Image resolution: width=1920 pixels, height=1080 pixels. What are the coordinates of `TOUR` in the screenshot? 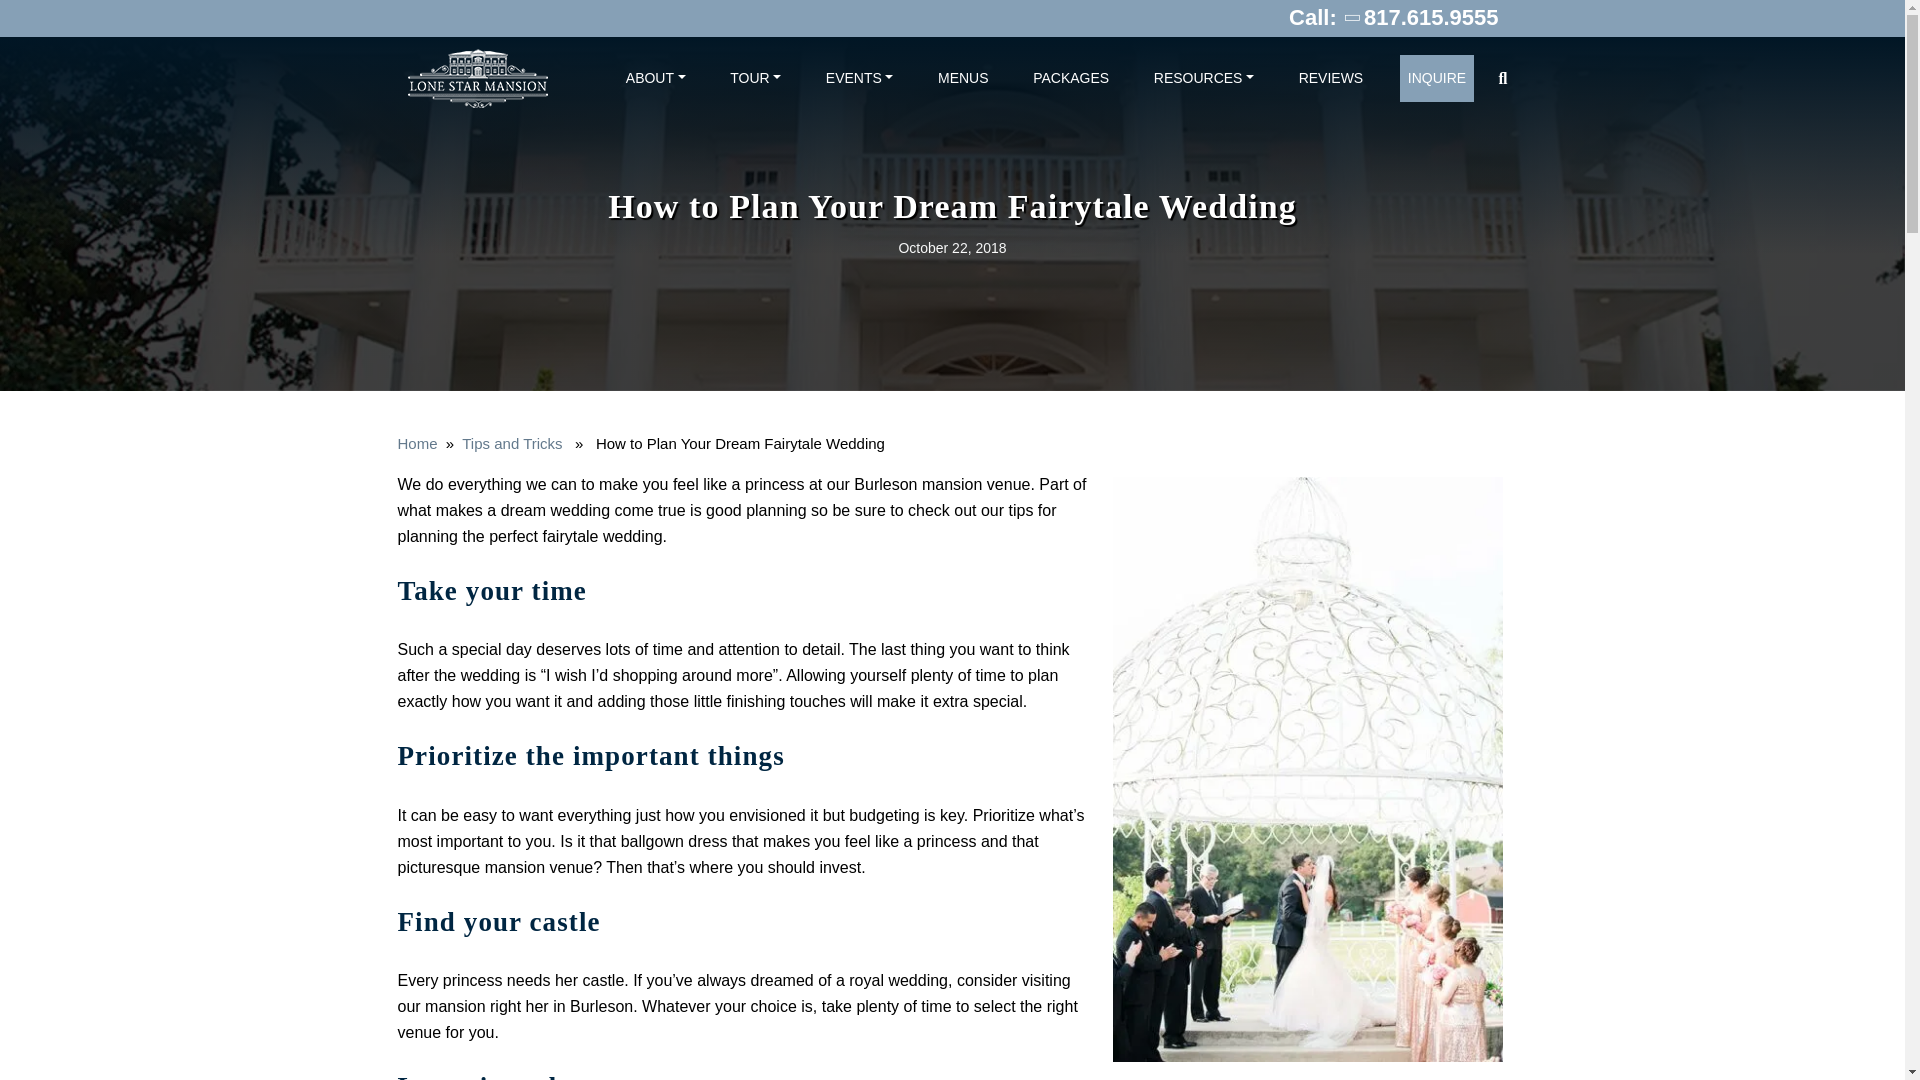 It's located at (755, 78).